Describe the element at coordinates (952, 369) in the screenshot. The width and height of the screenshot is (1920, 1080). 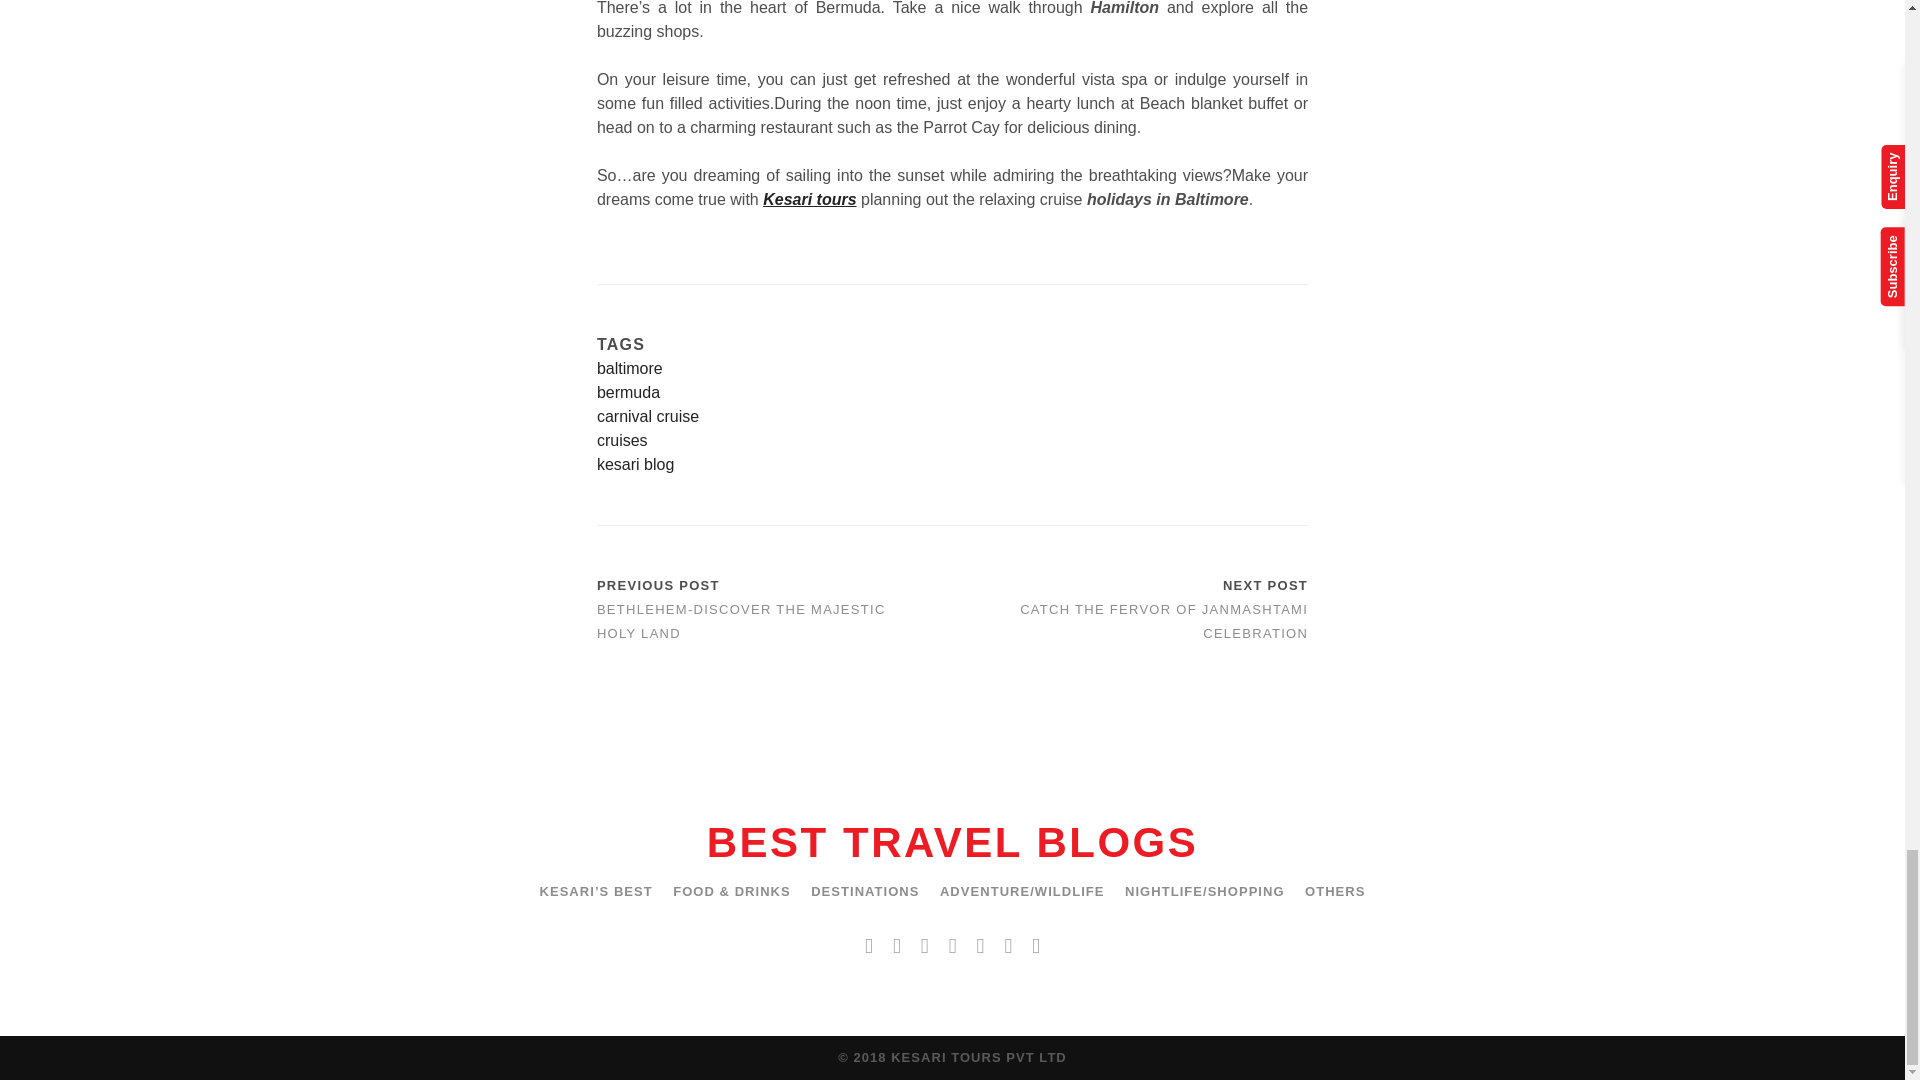
I see `baltimore` at that location.